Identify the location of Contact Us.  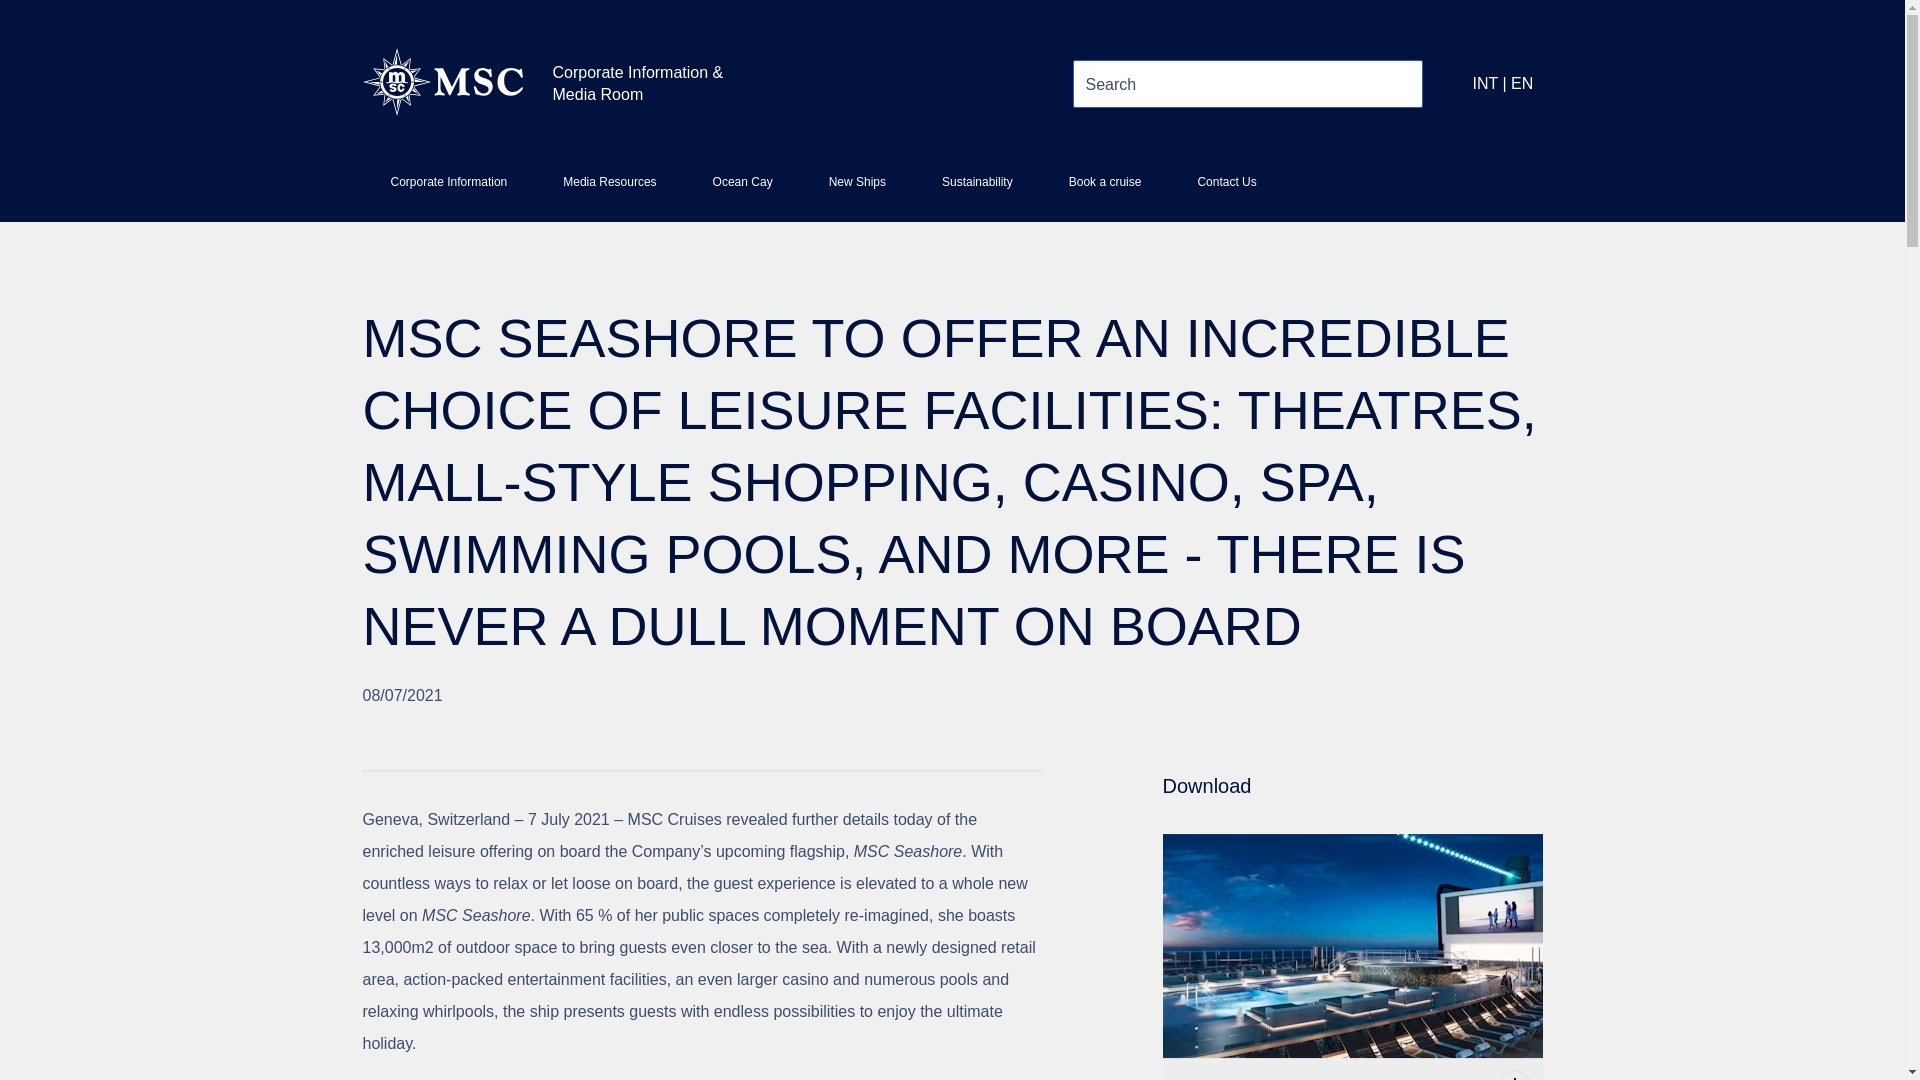
(1226, 190).